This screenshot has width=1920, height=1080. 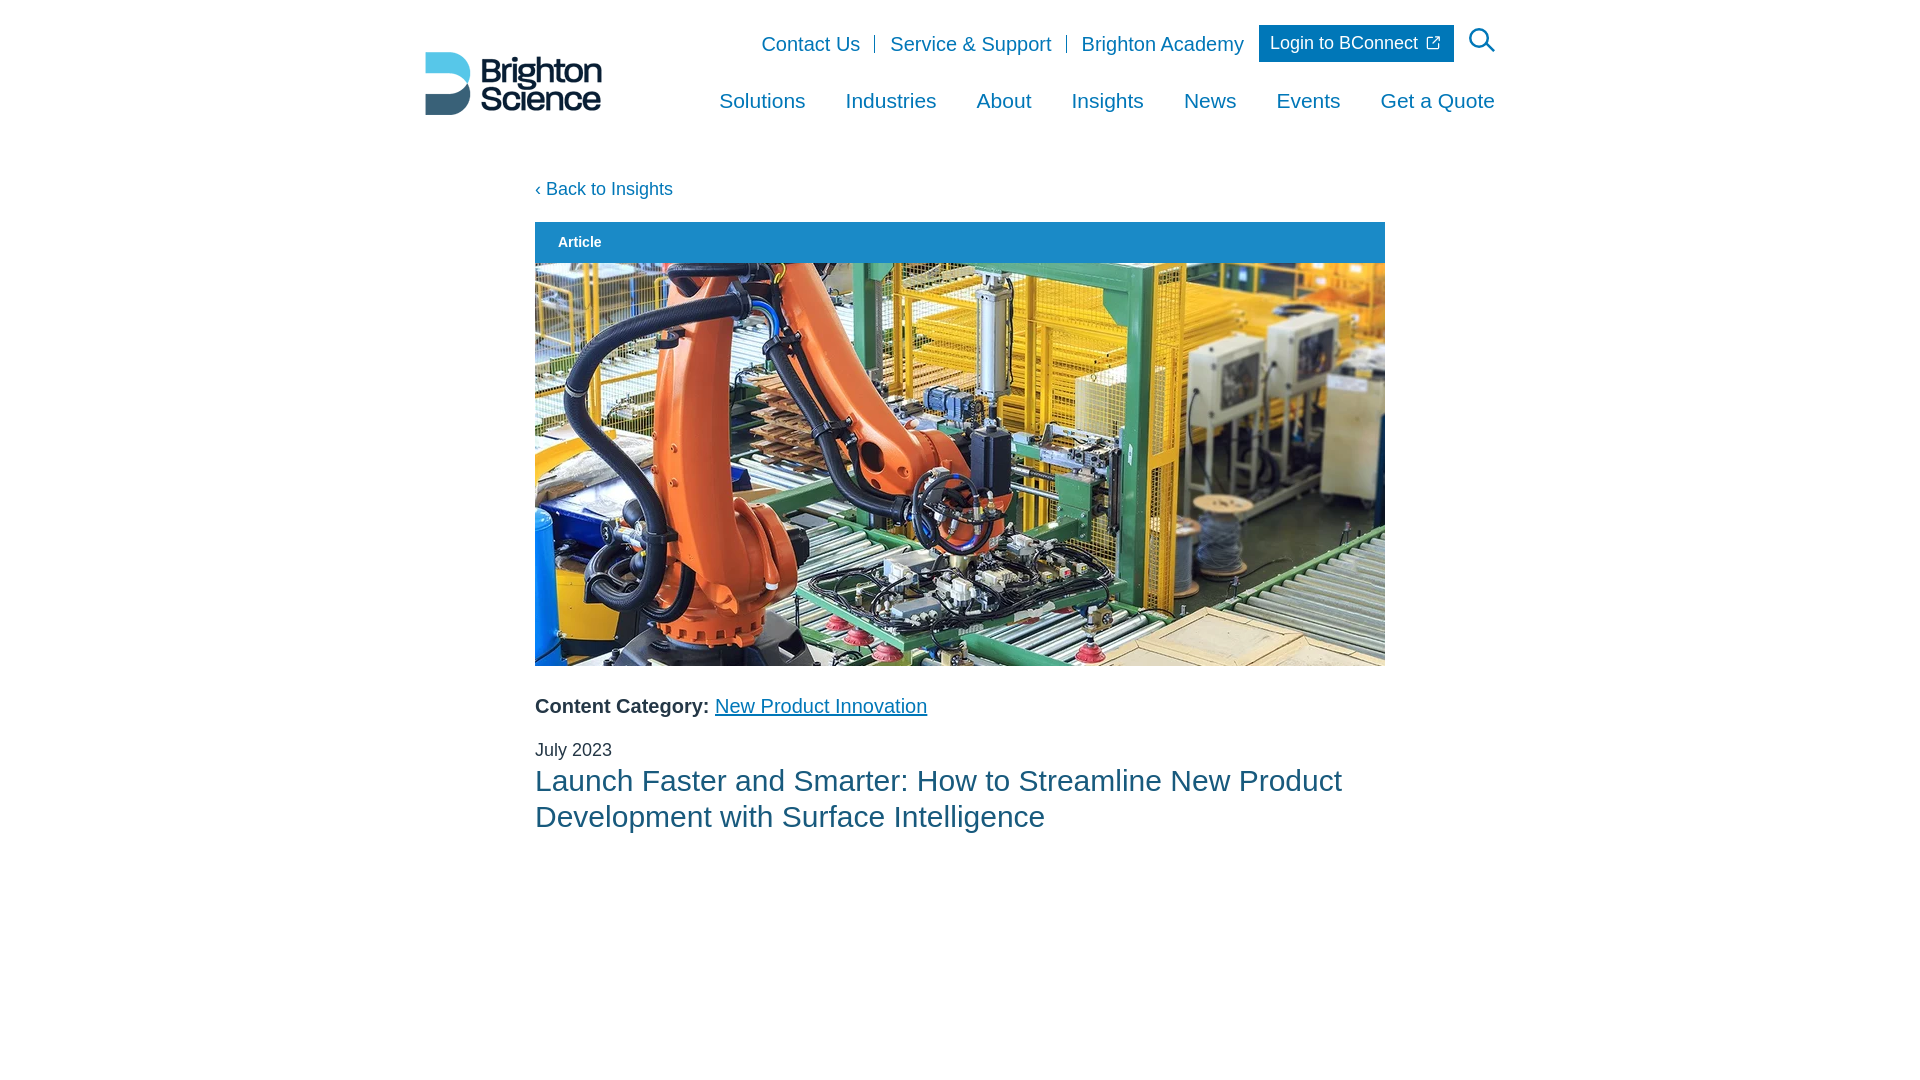 I want to click on Industries, so click(x=891, y=100).